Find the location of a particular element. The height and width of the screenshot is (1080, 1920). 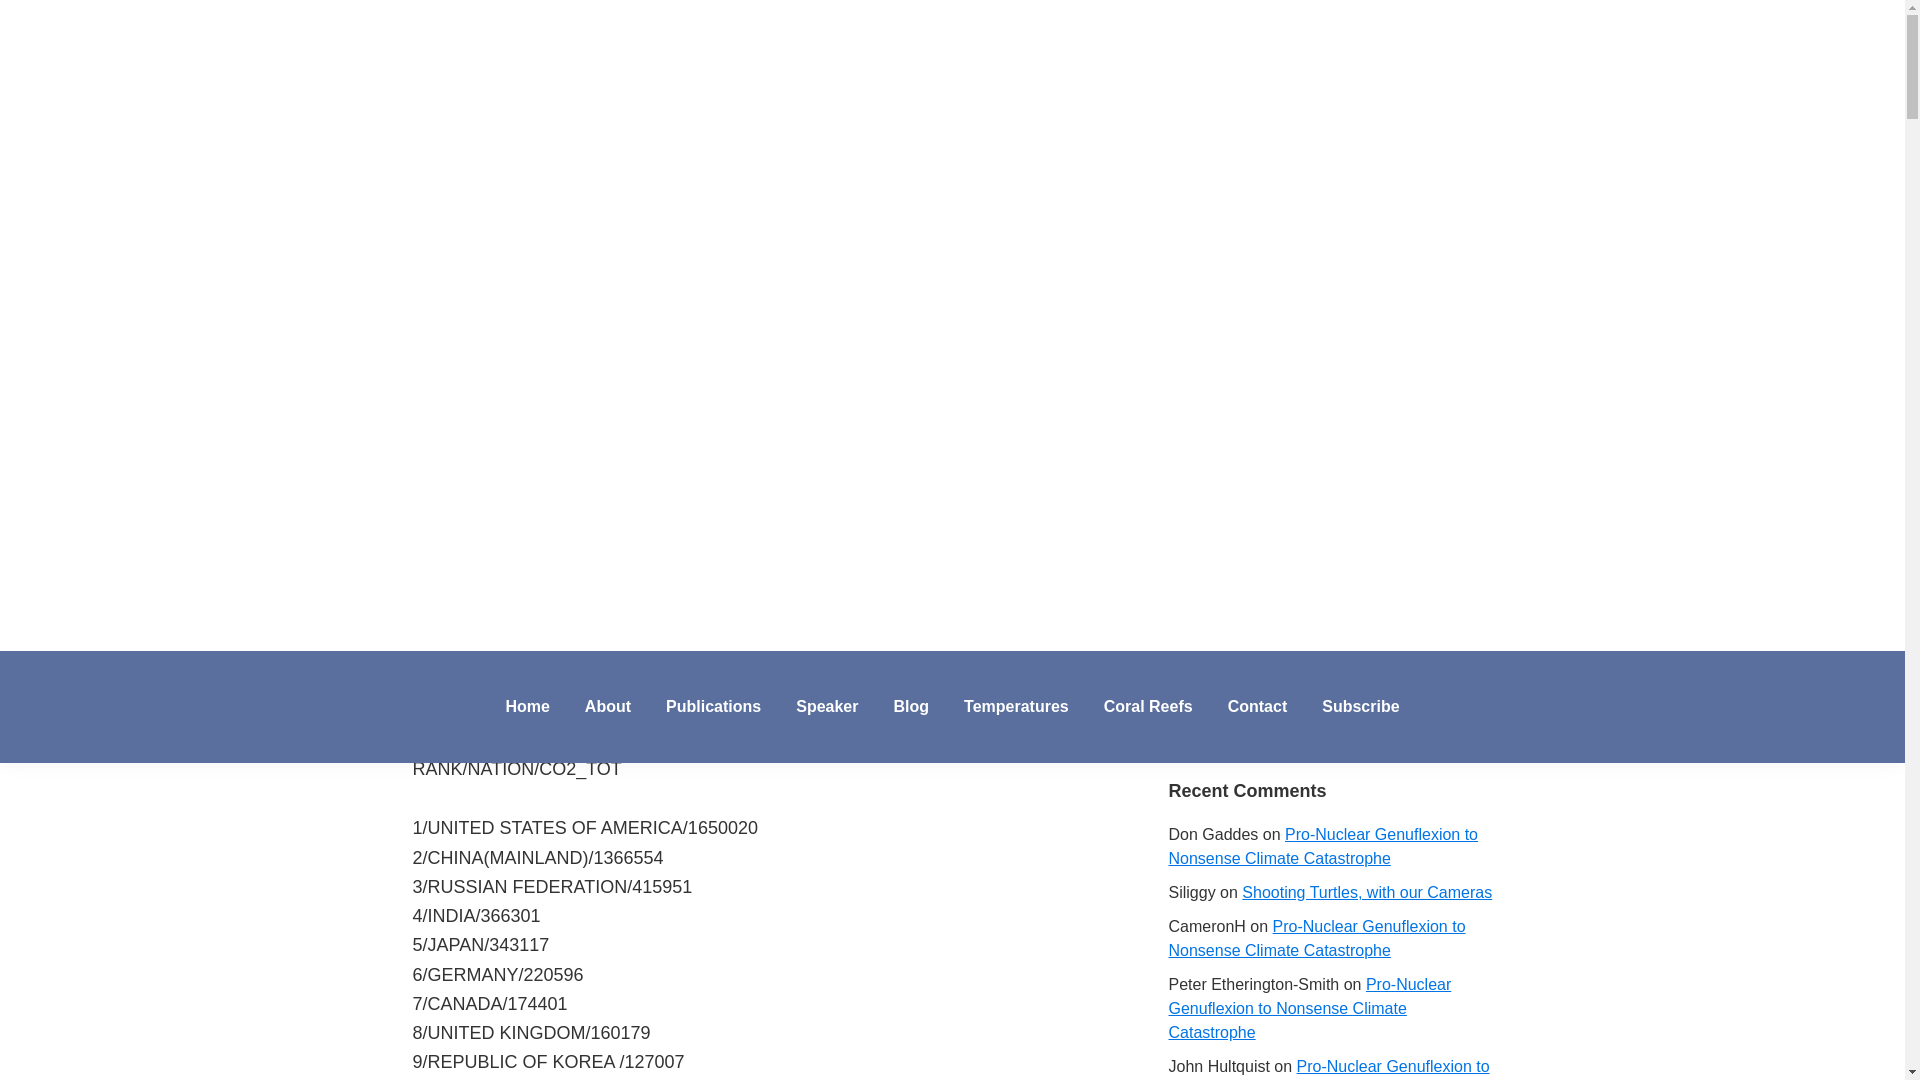

Temperatures is located at coordinates (1016, 706).